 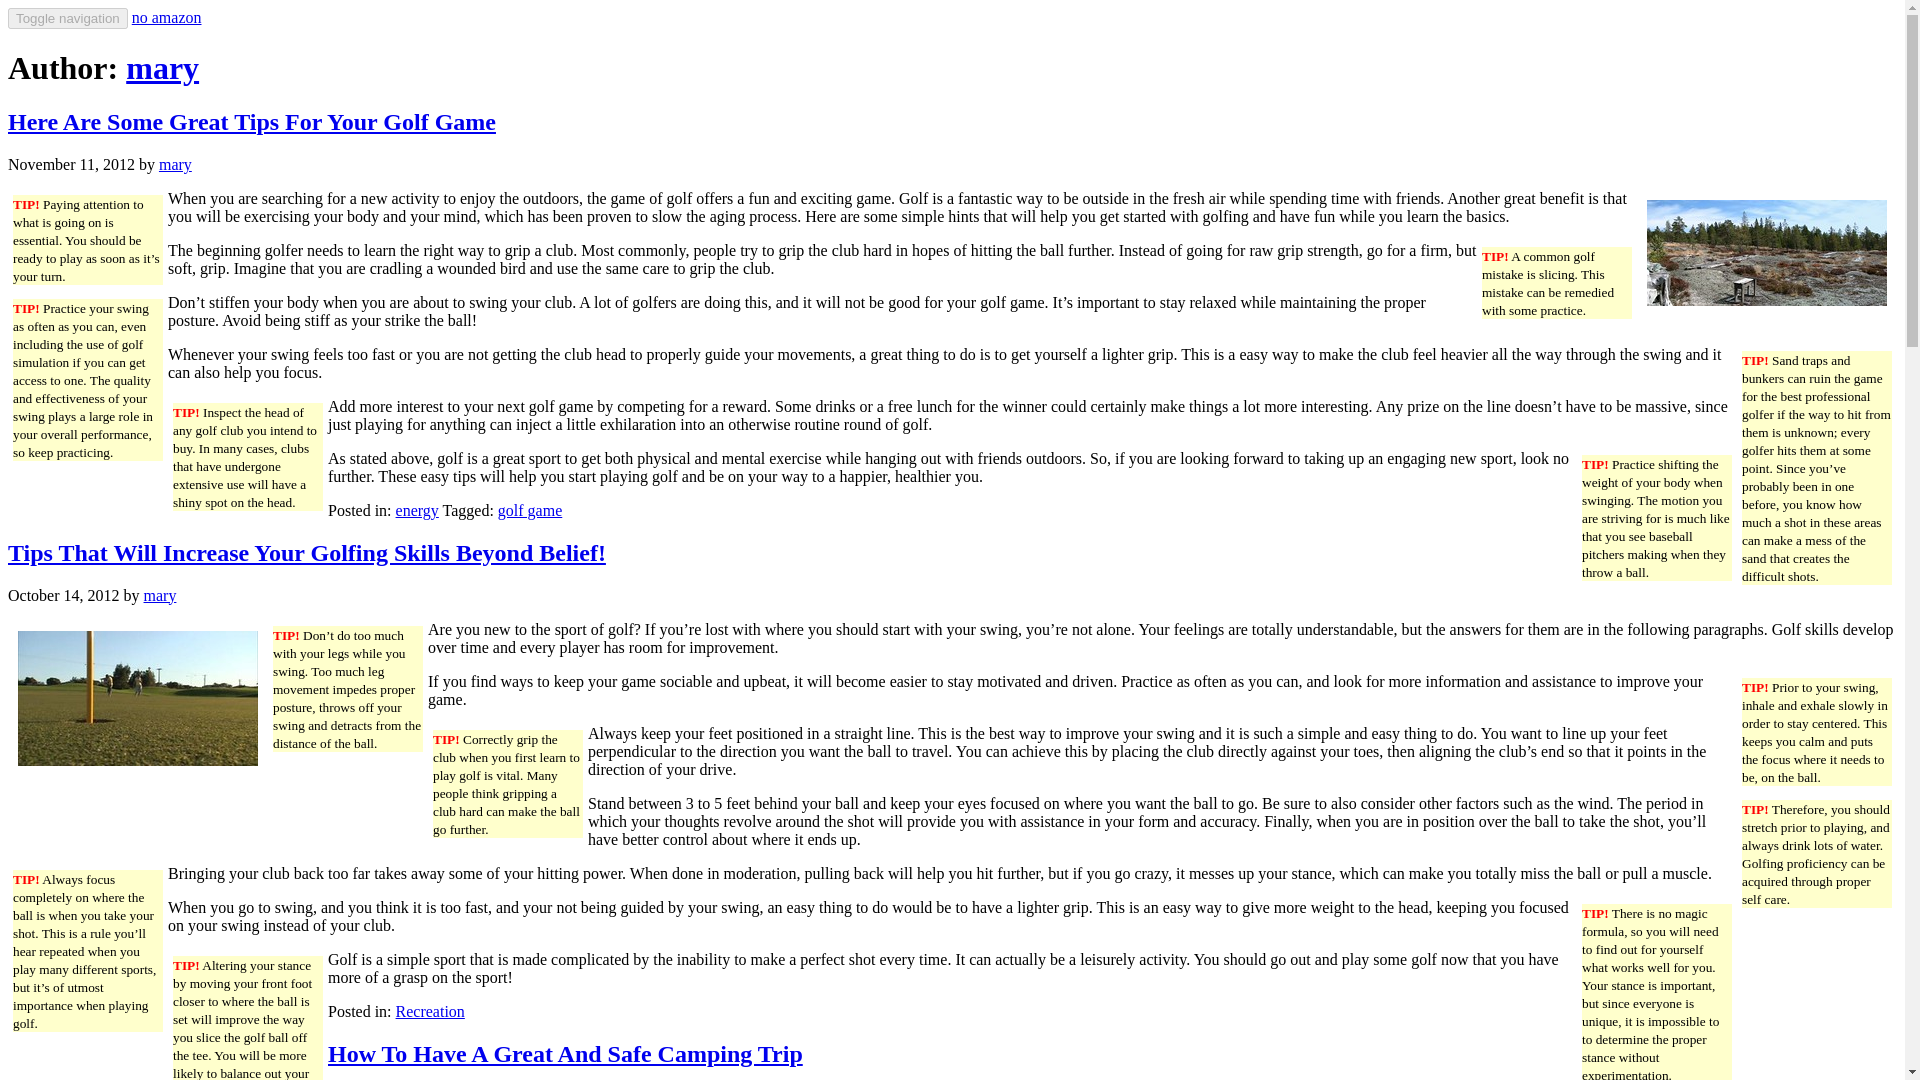 I want to click on Sunday, November 11, 2012, 9:15 pm, so click(x=70, y=164).